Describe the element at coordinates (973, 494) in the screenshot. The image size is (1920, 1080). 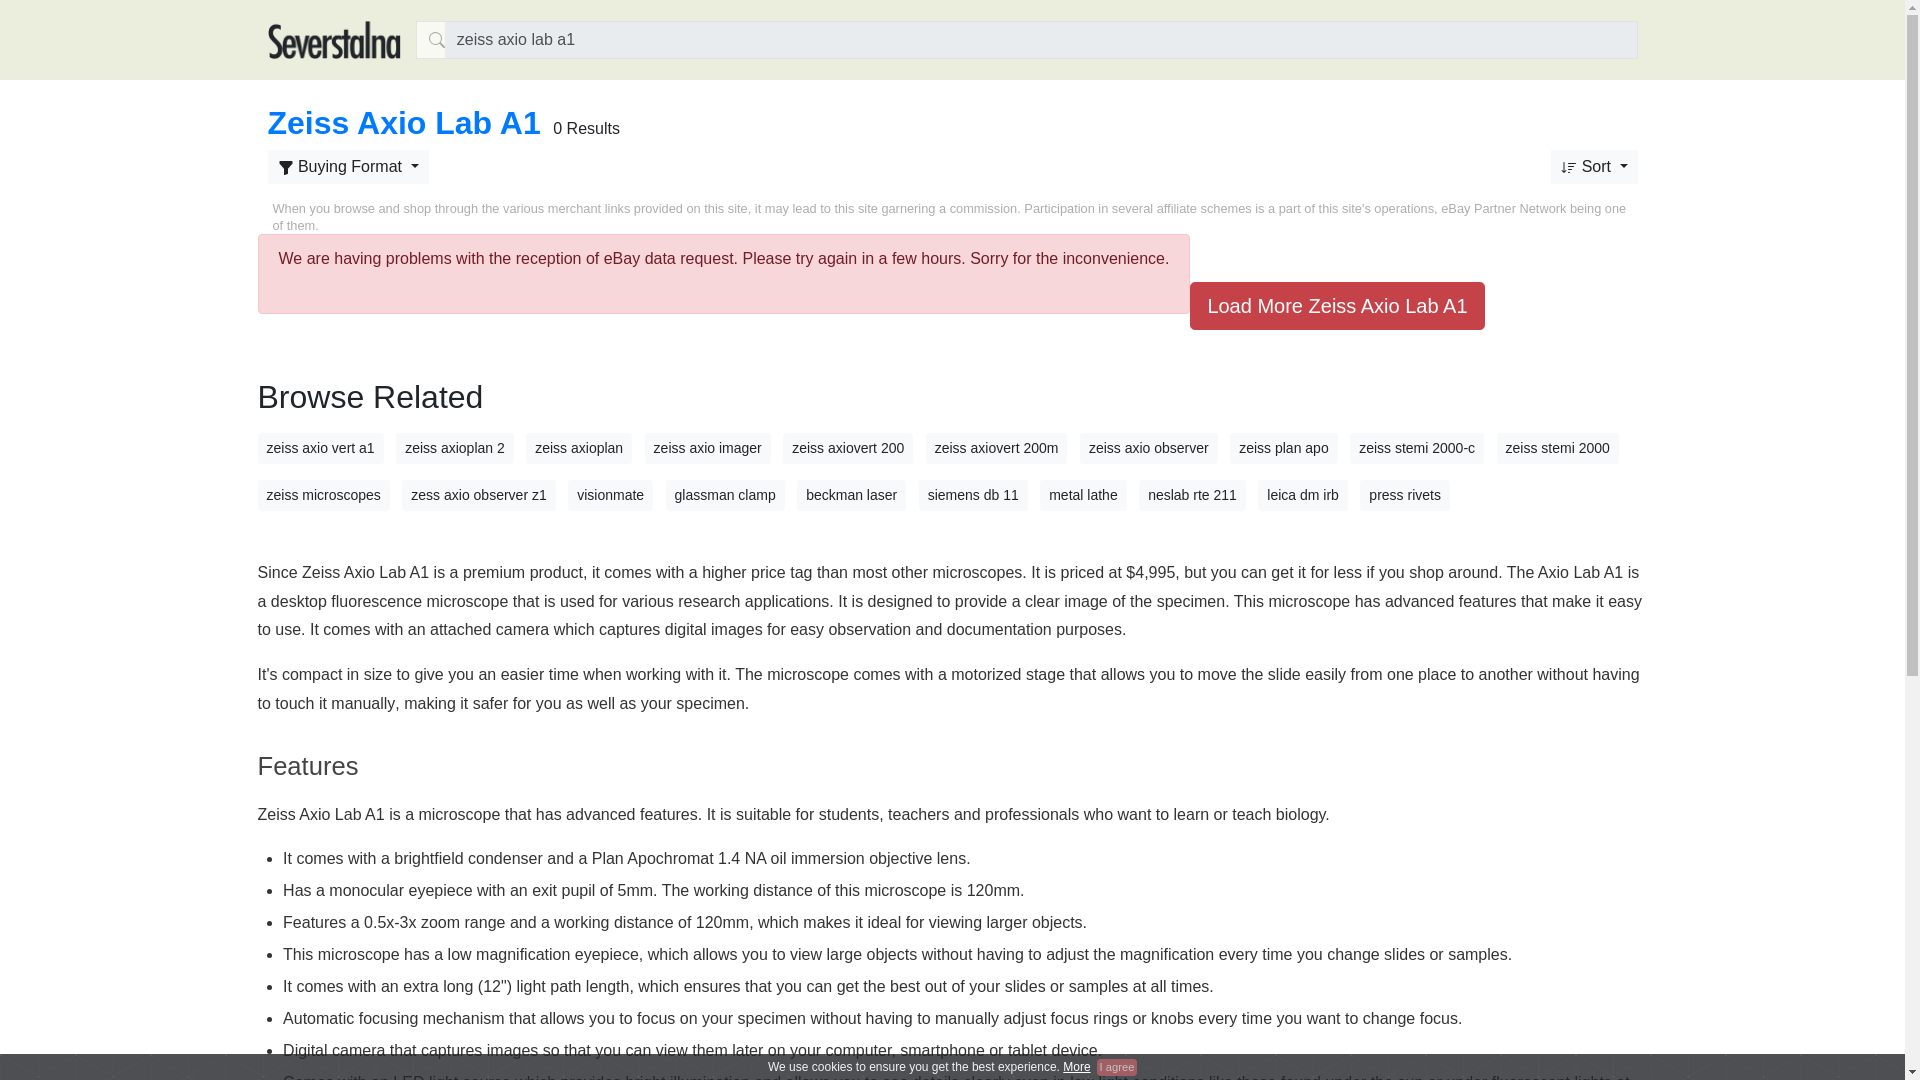
I see `siemens db 11` at that location.